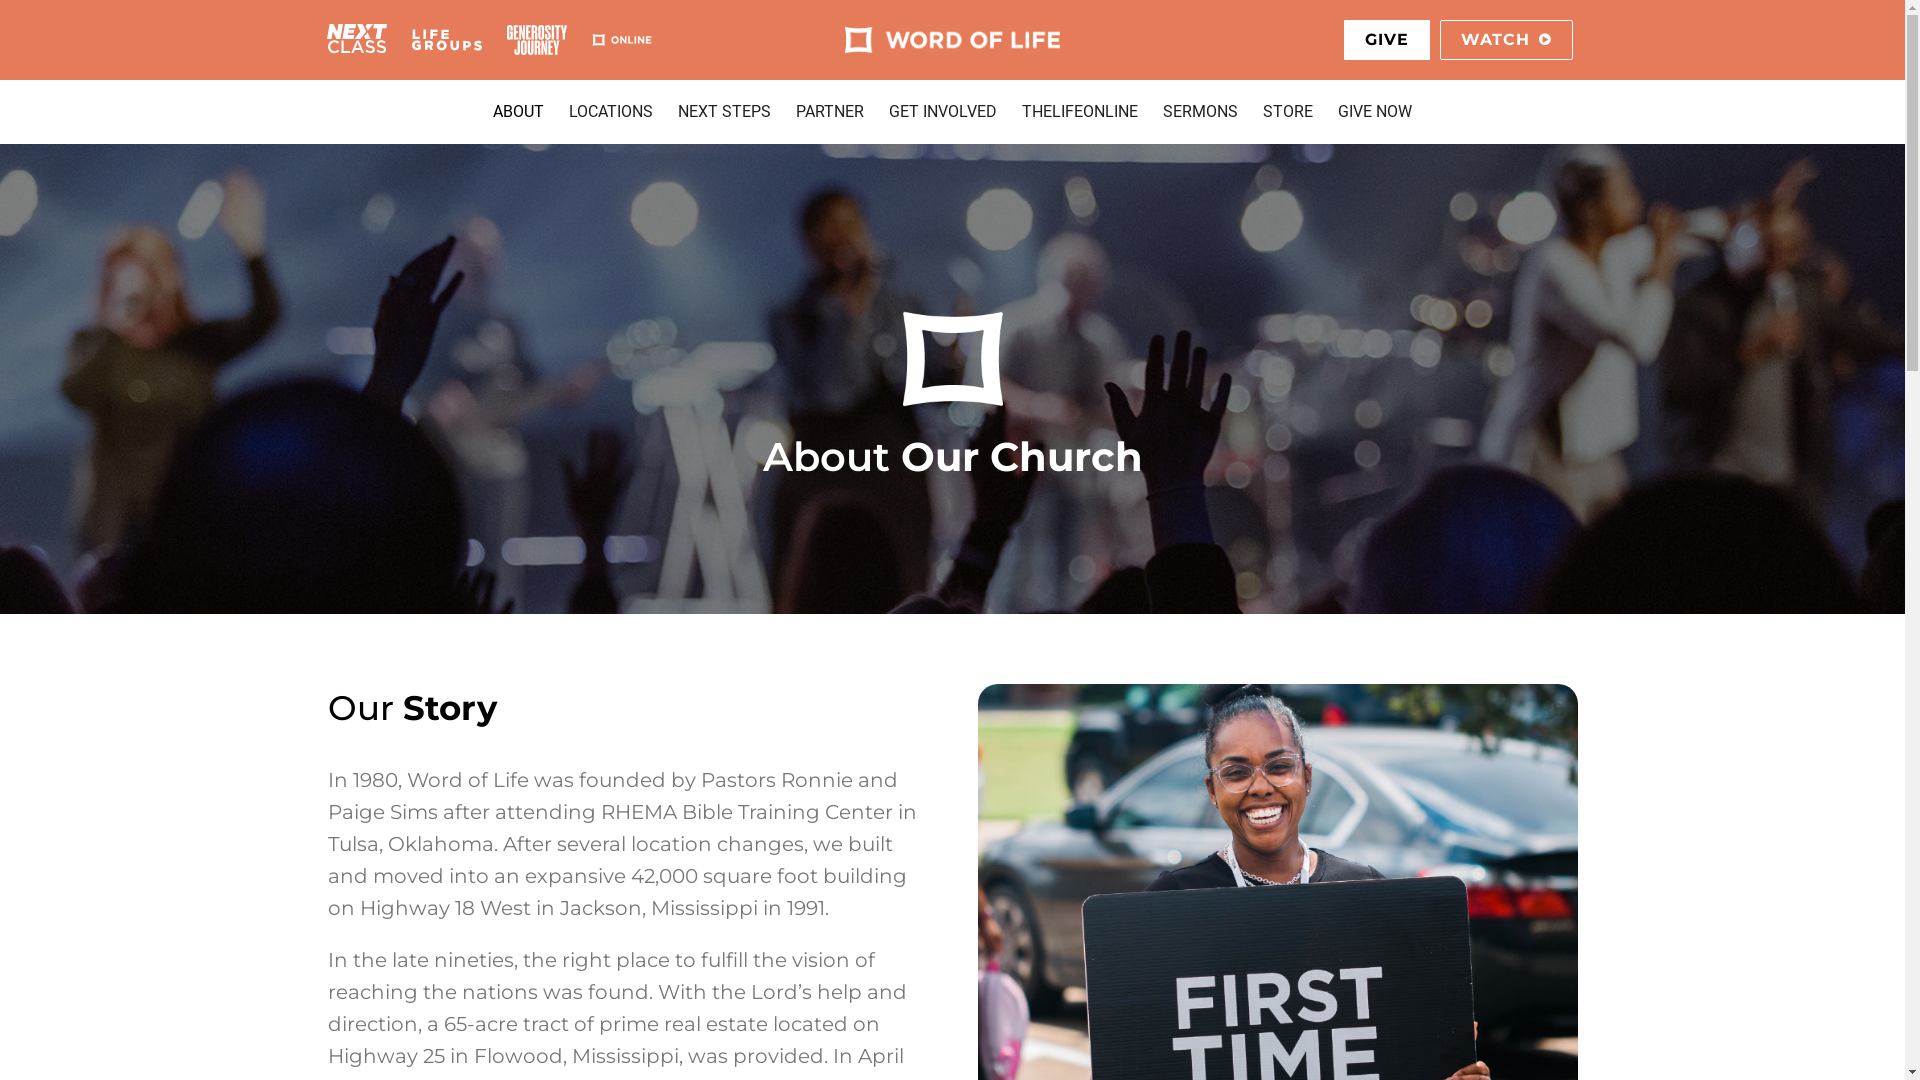  Describe the element at coordinates (952, 359) in the screenshot. I see `logo-wide` at that location.